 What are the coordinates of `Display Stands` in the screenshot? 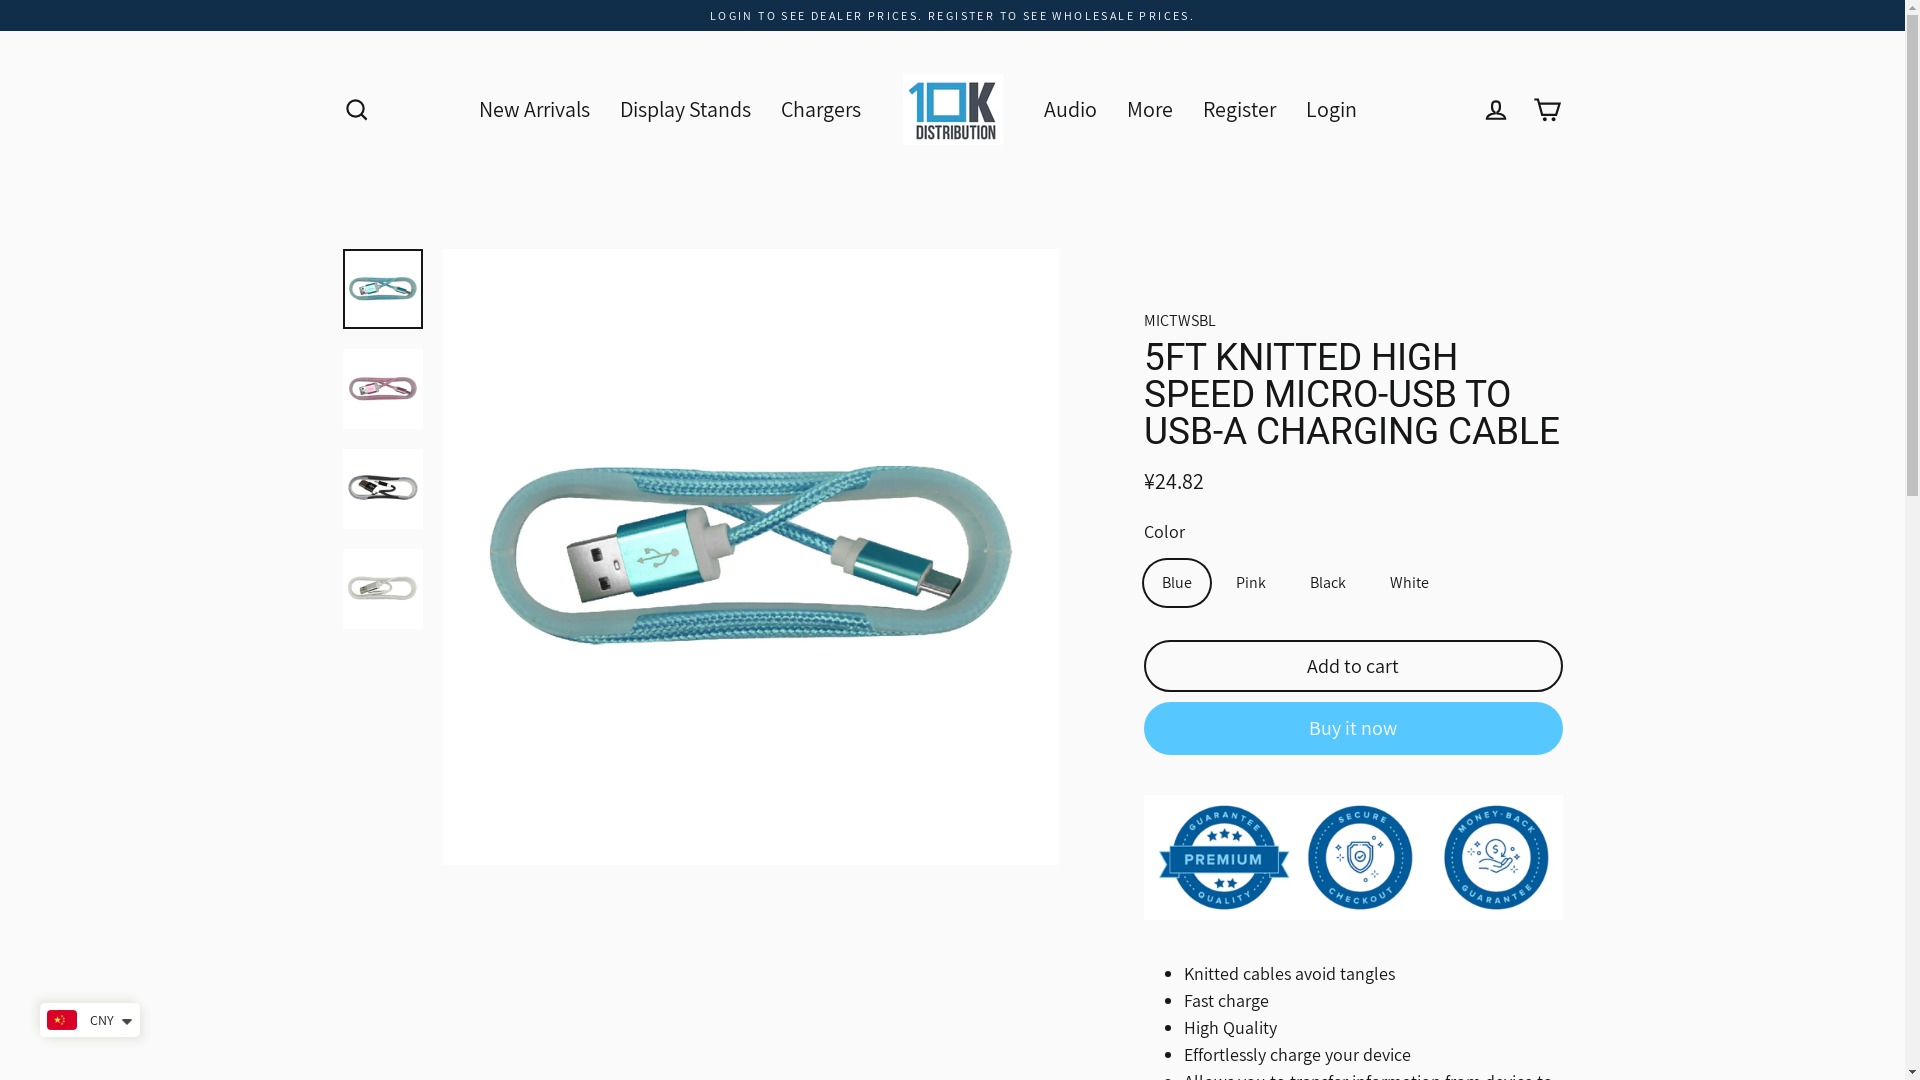 It's located at (686, 110).